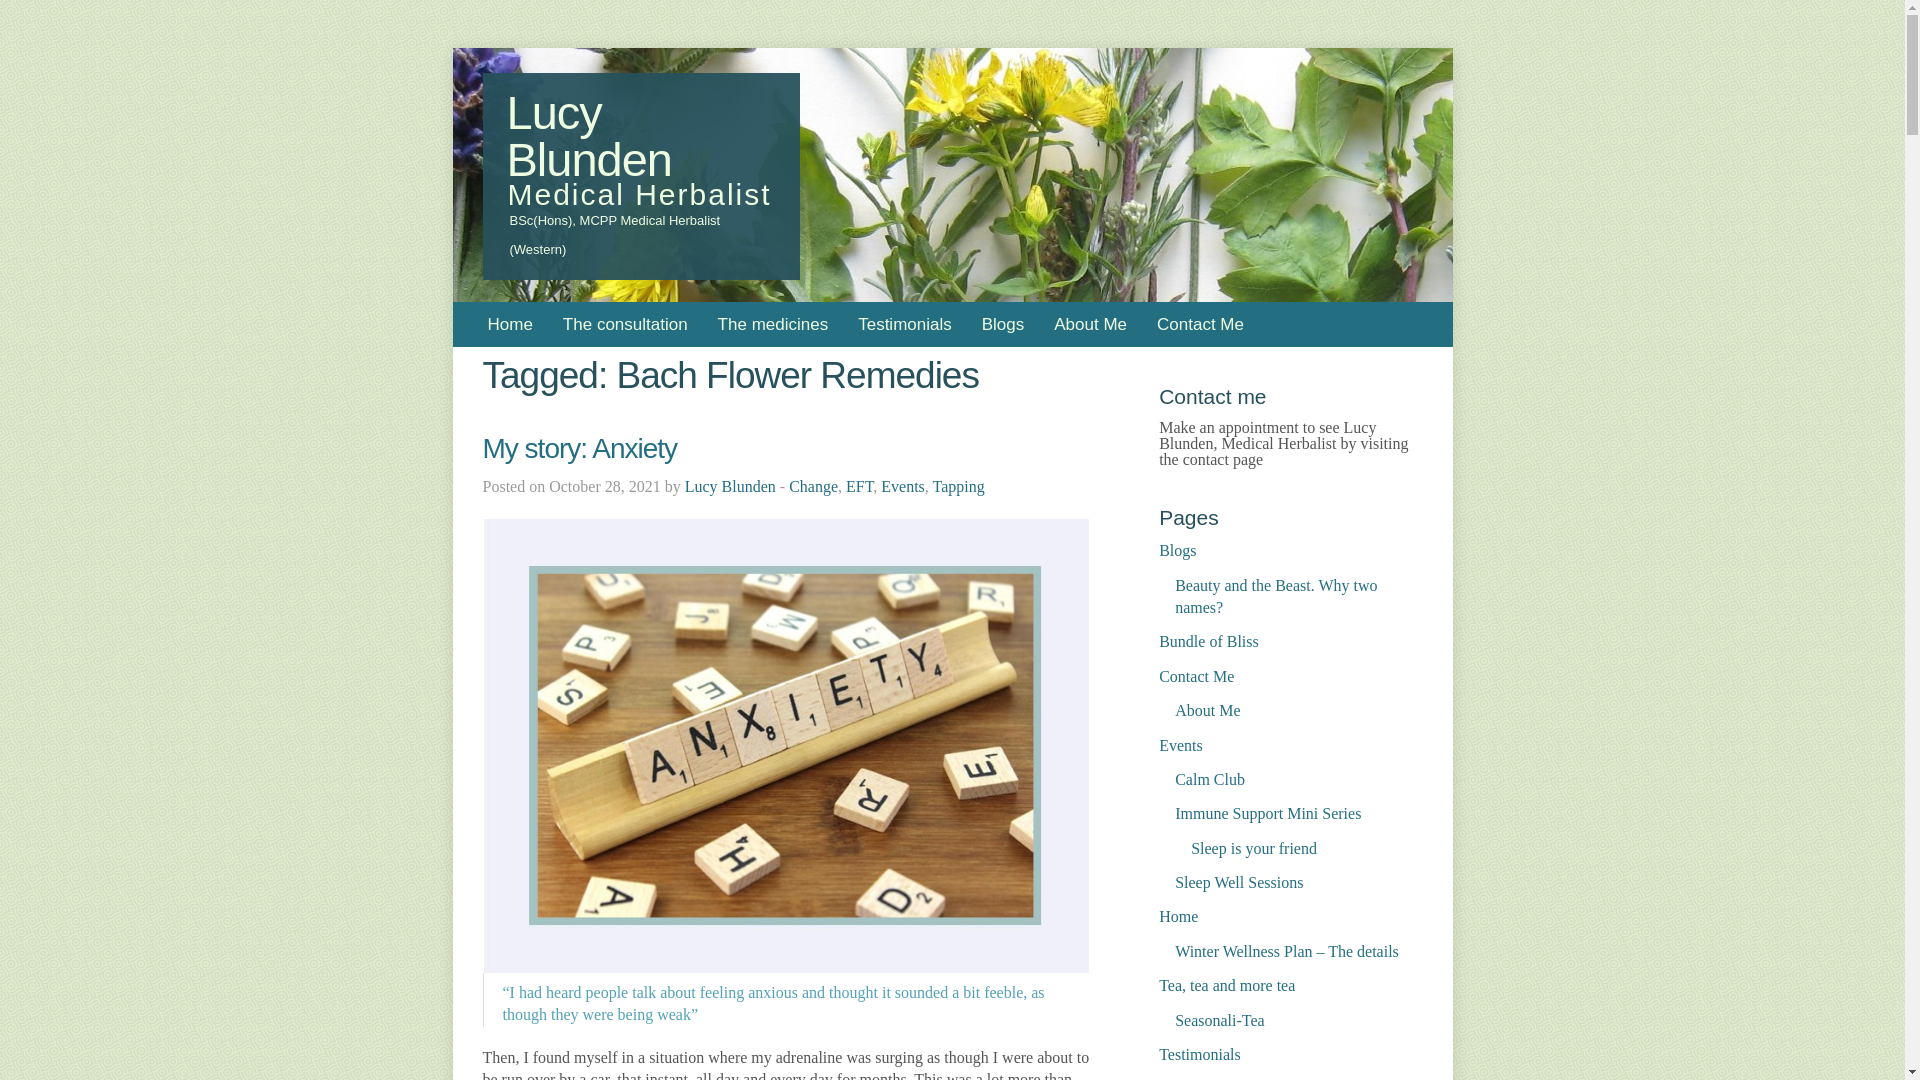  Describe the element at coordinates (730, 486) in the screenshot. I see `Posts by Lucy Blunden` at that location.